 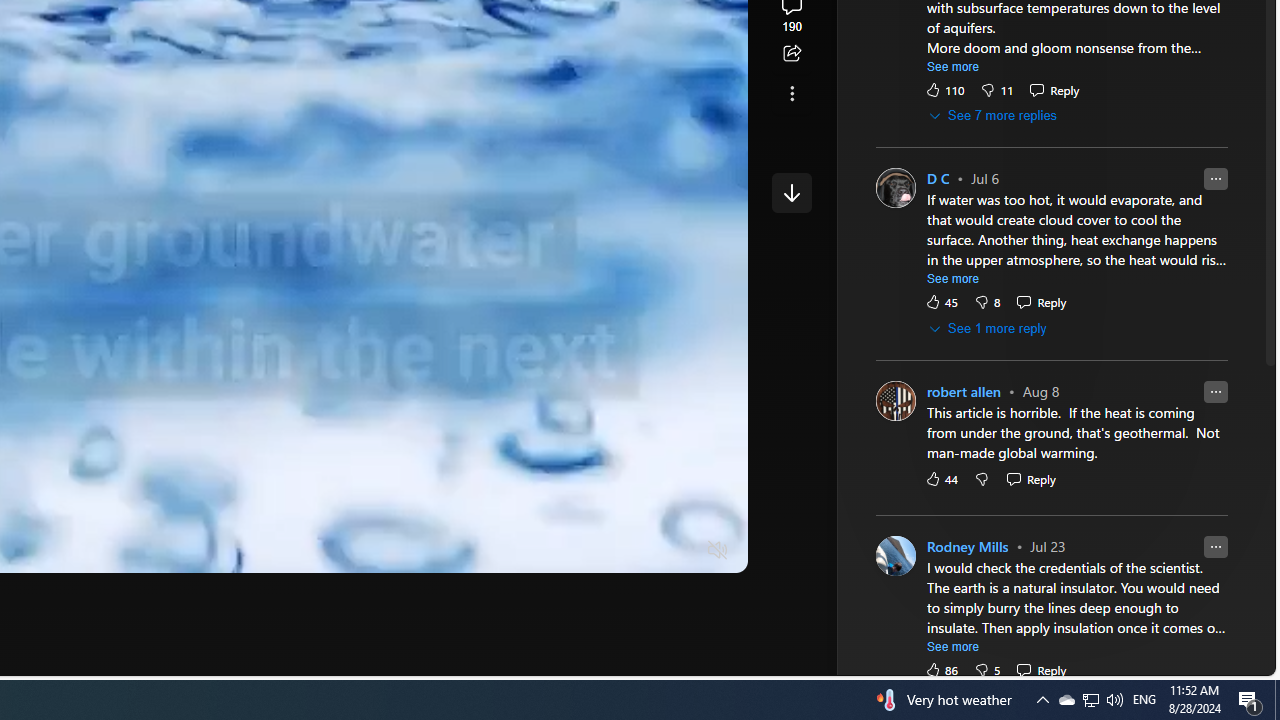 What do you see at coordinates (680, 550) in the screenshot?
I see `Fullscreen` at bounding box center [680, 550].